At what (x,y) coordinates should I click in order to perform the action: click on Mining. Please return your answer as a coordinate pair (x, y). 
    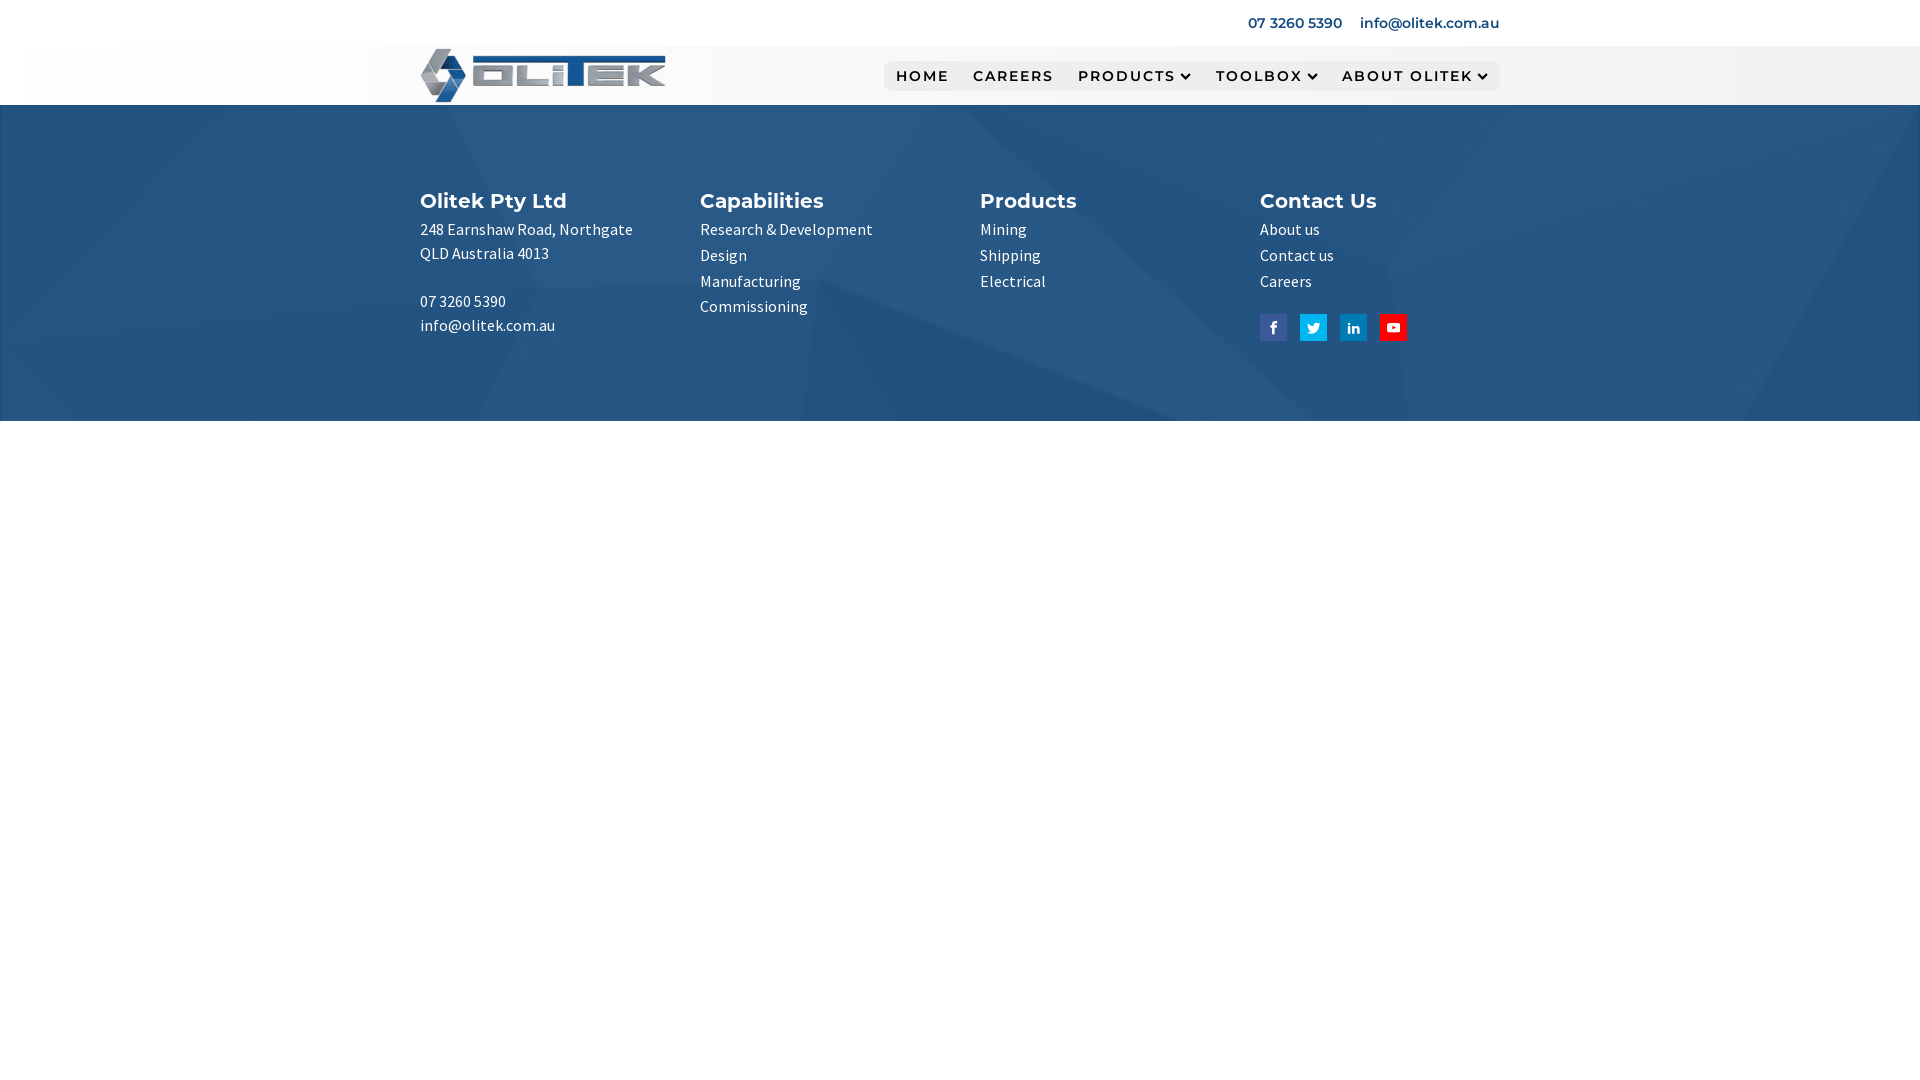
    Looking at the image, I should click on (1003, 230).